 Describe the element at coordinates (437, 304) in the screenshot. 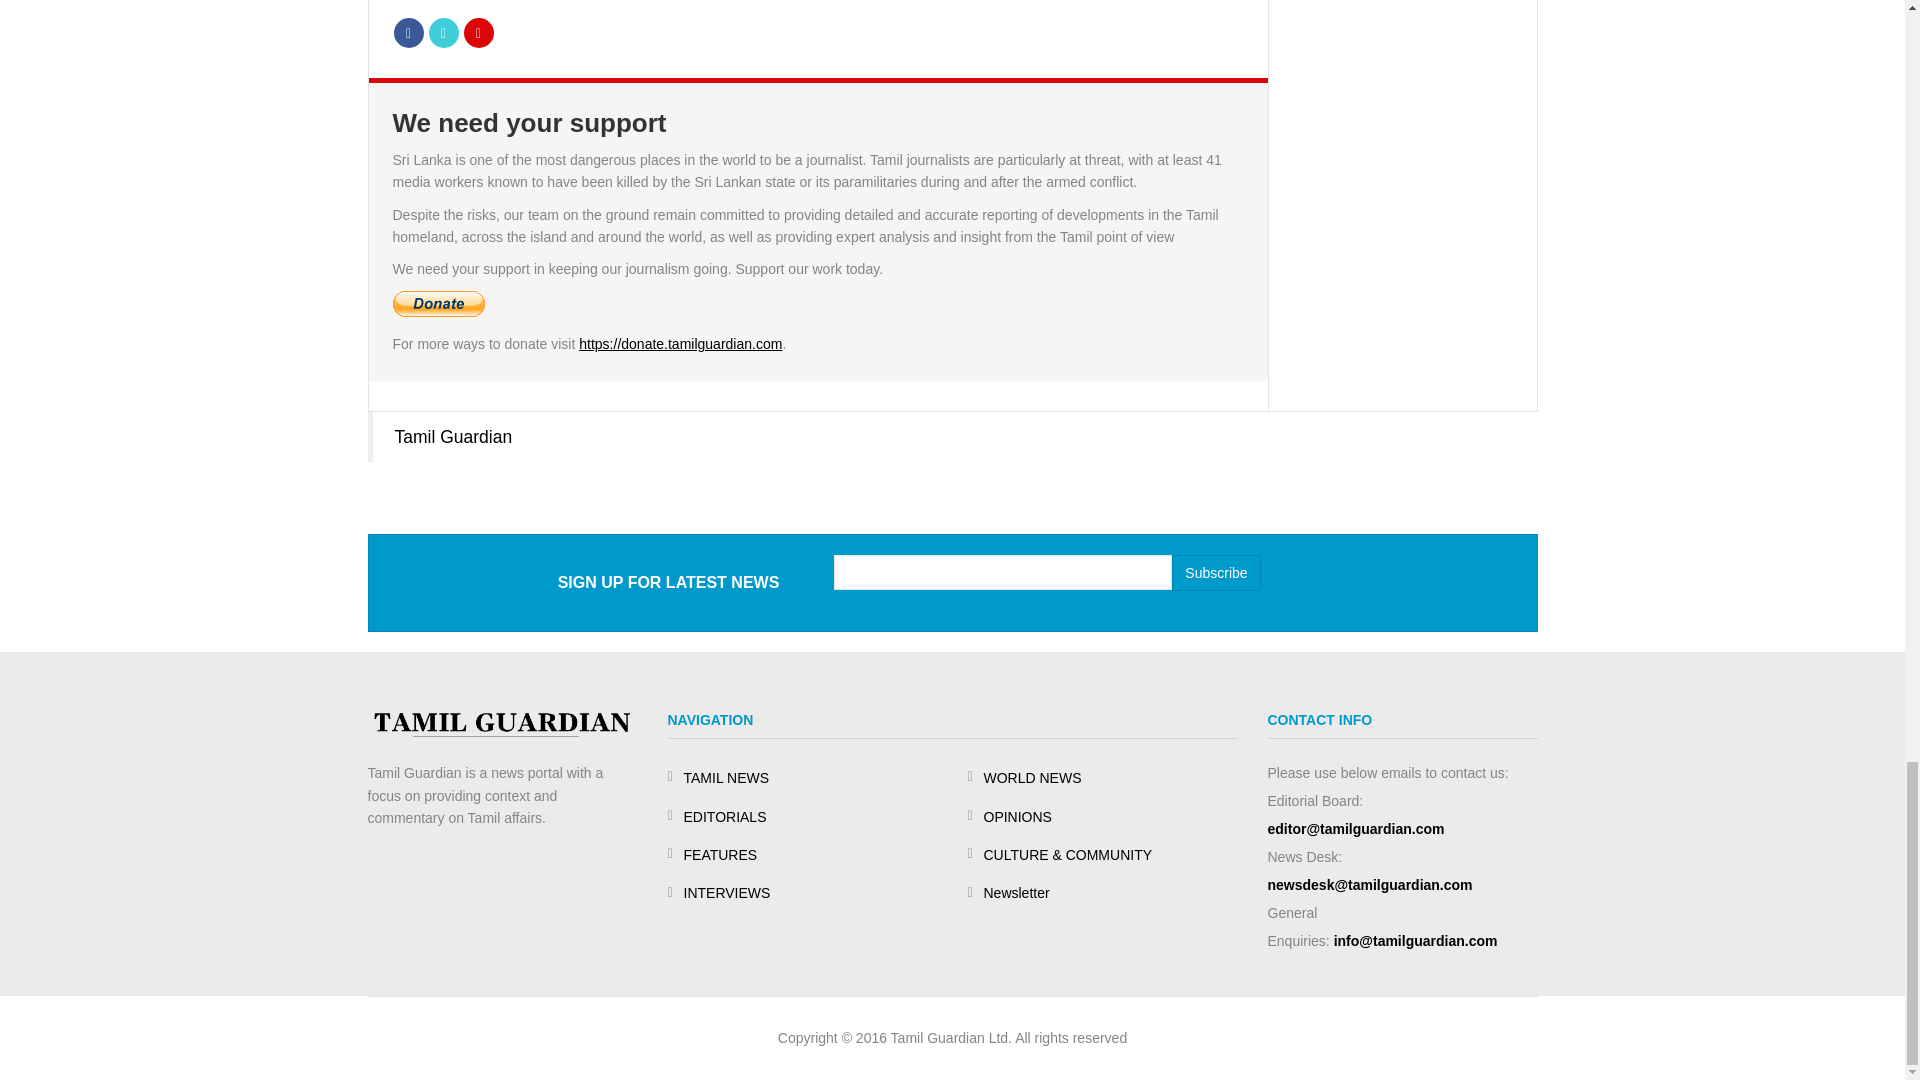

I see `PayPal - The safer, easier way to pay online!` at that location.